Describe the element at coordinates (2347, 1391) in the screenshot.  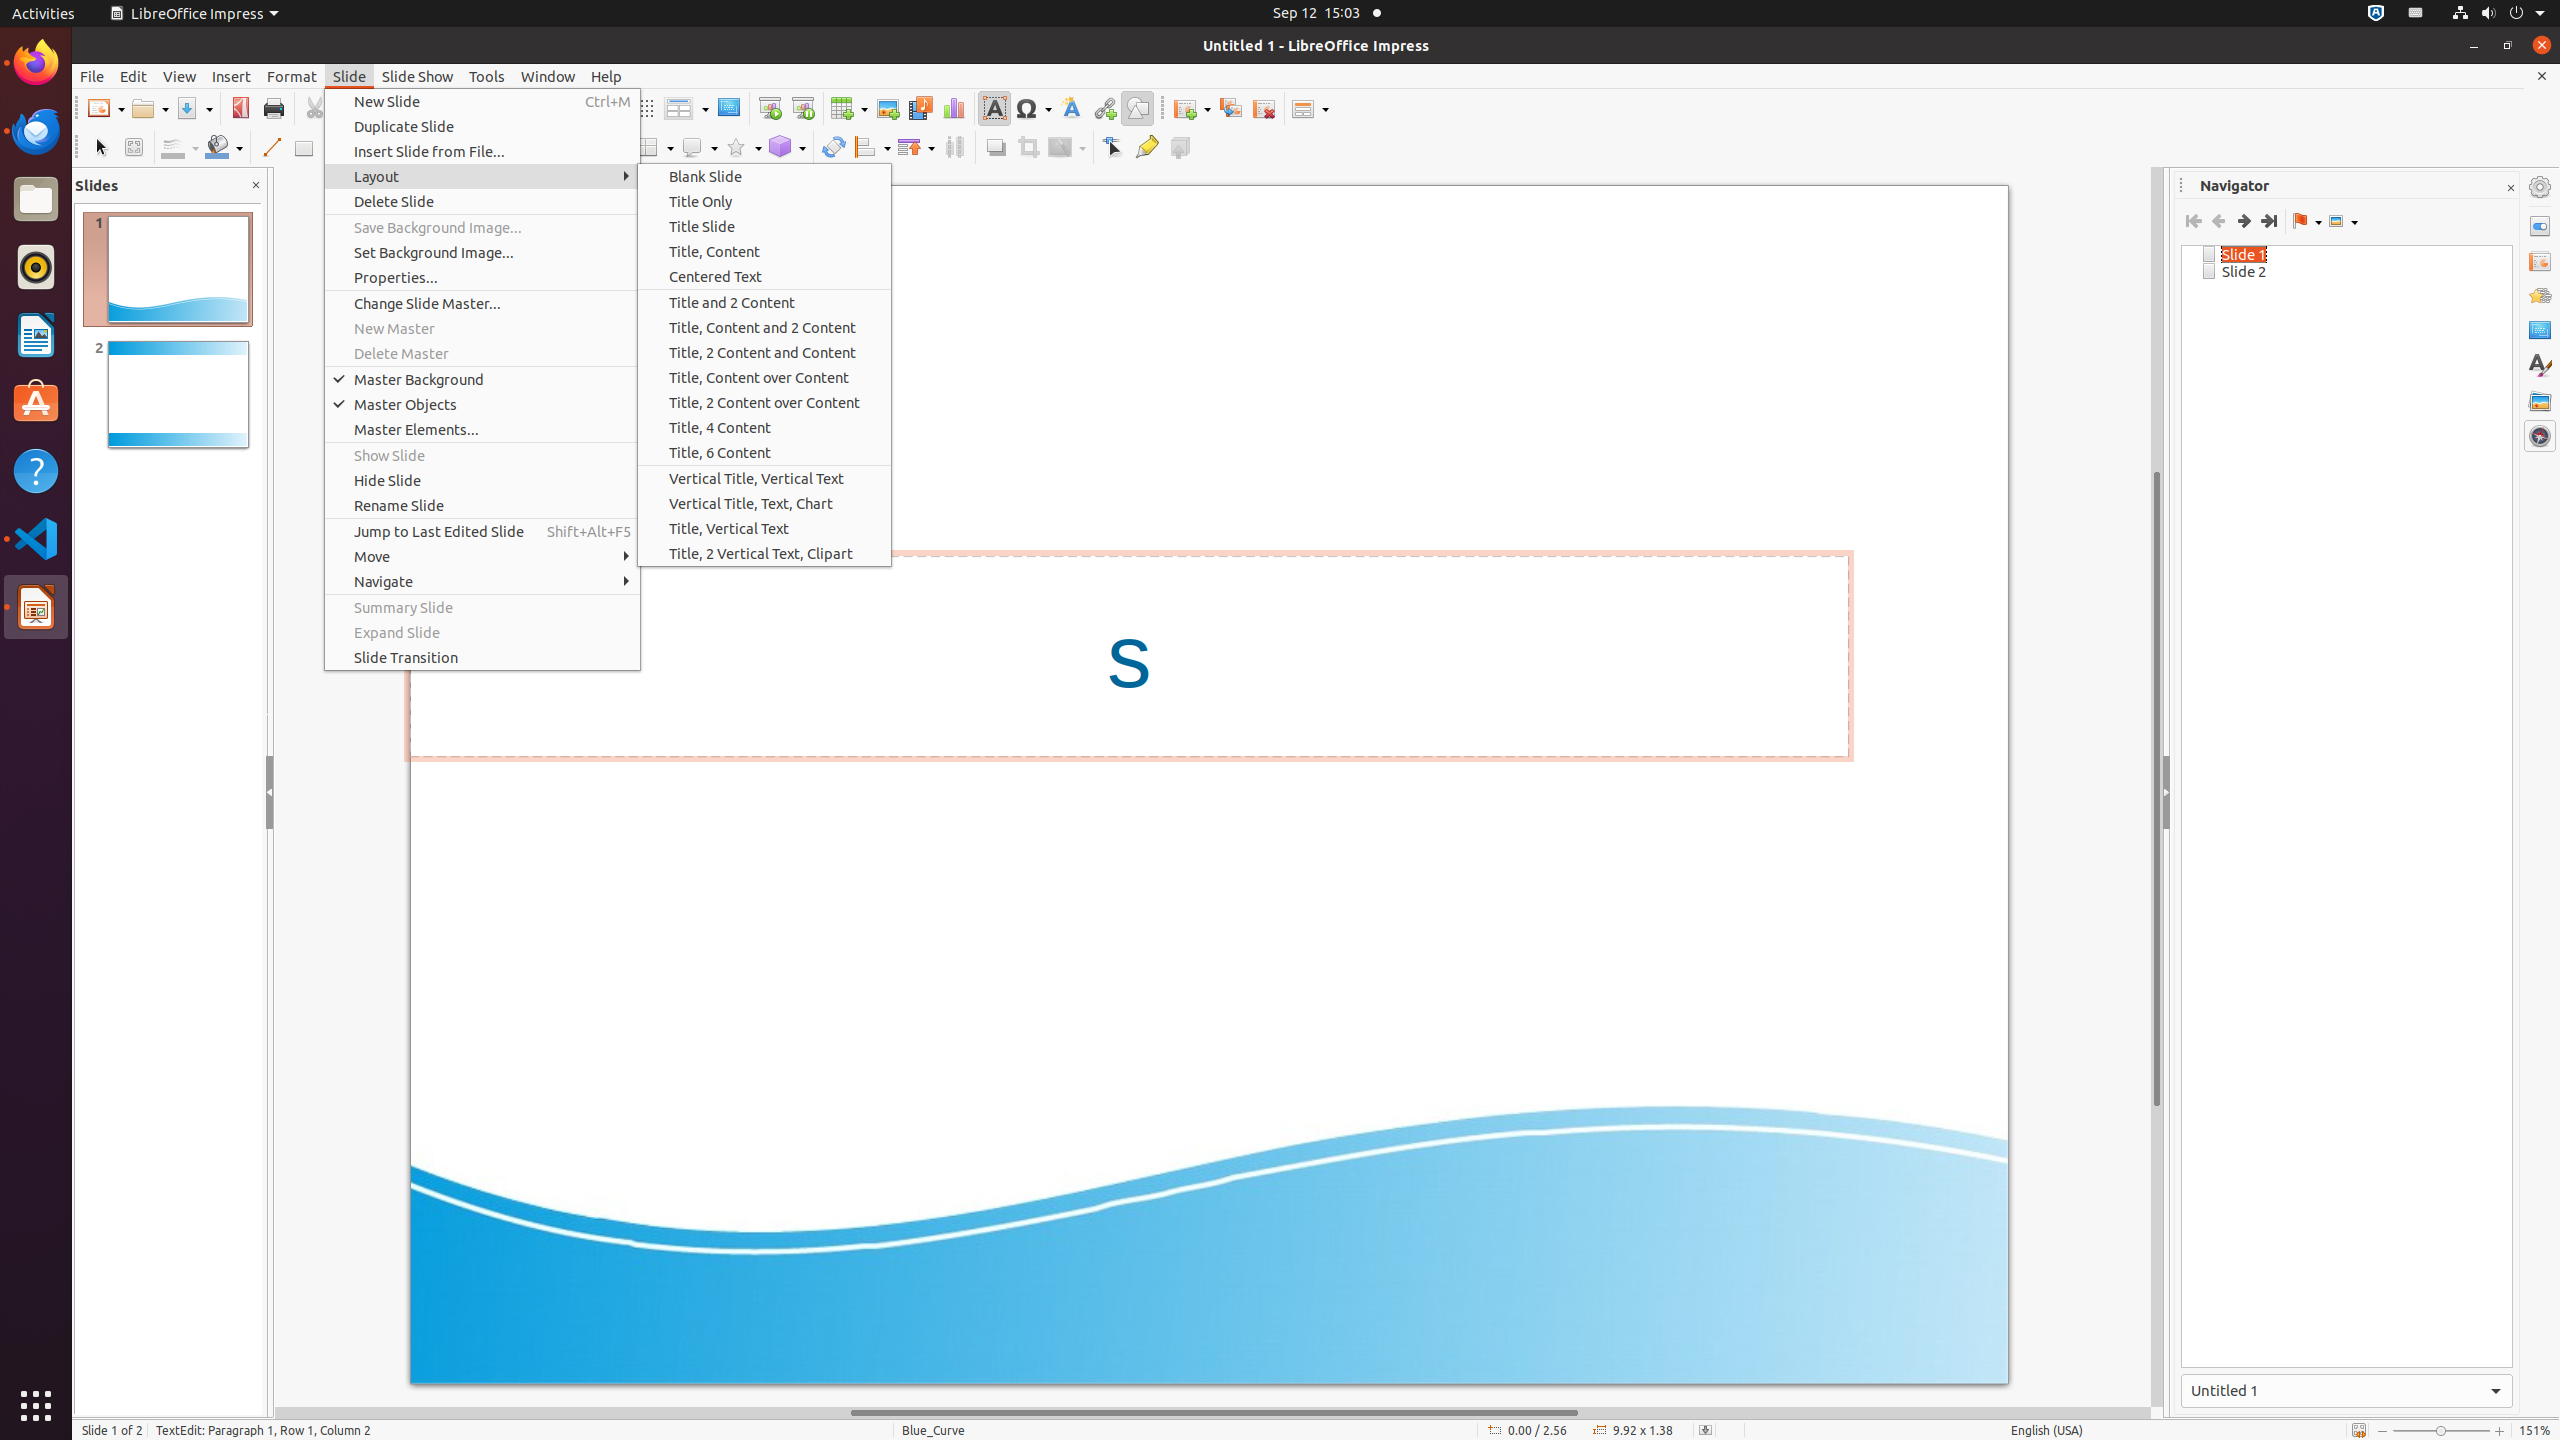
I see `Active Window` at that location.